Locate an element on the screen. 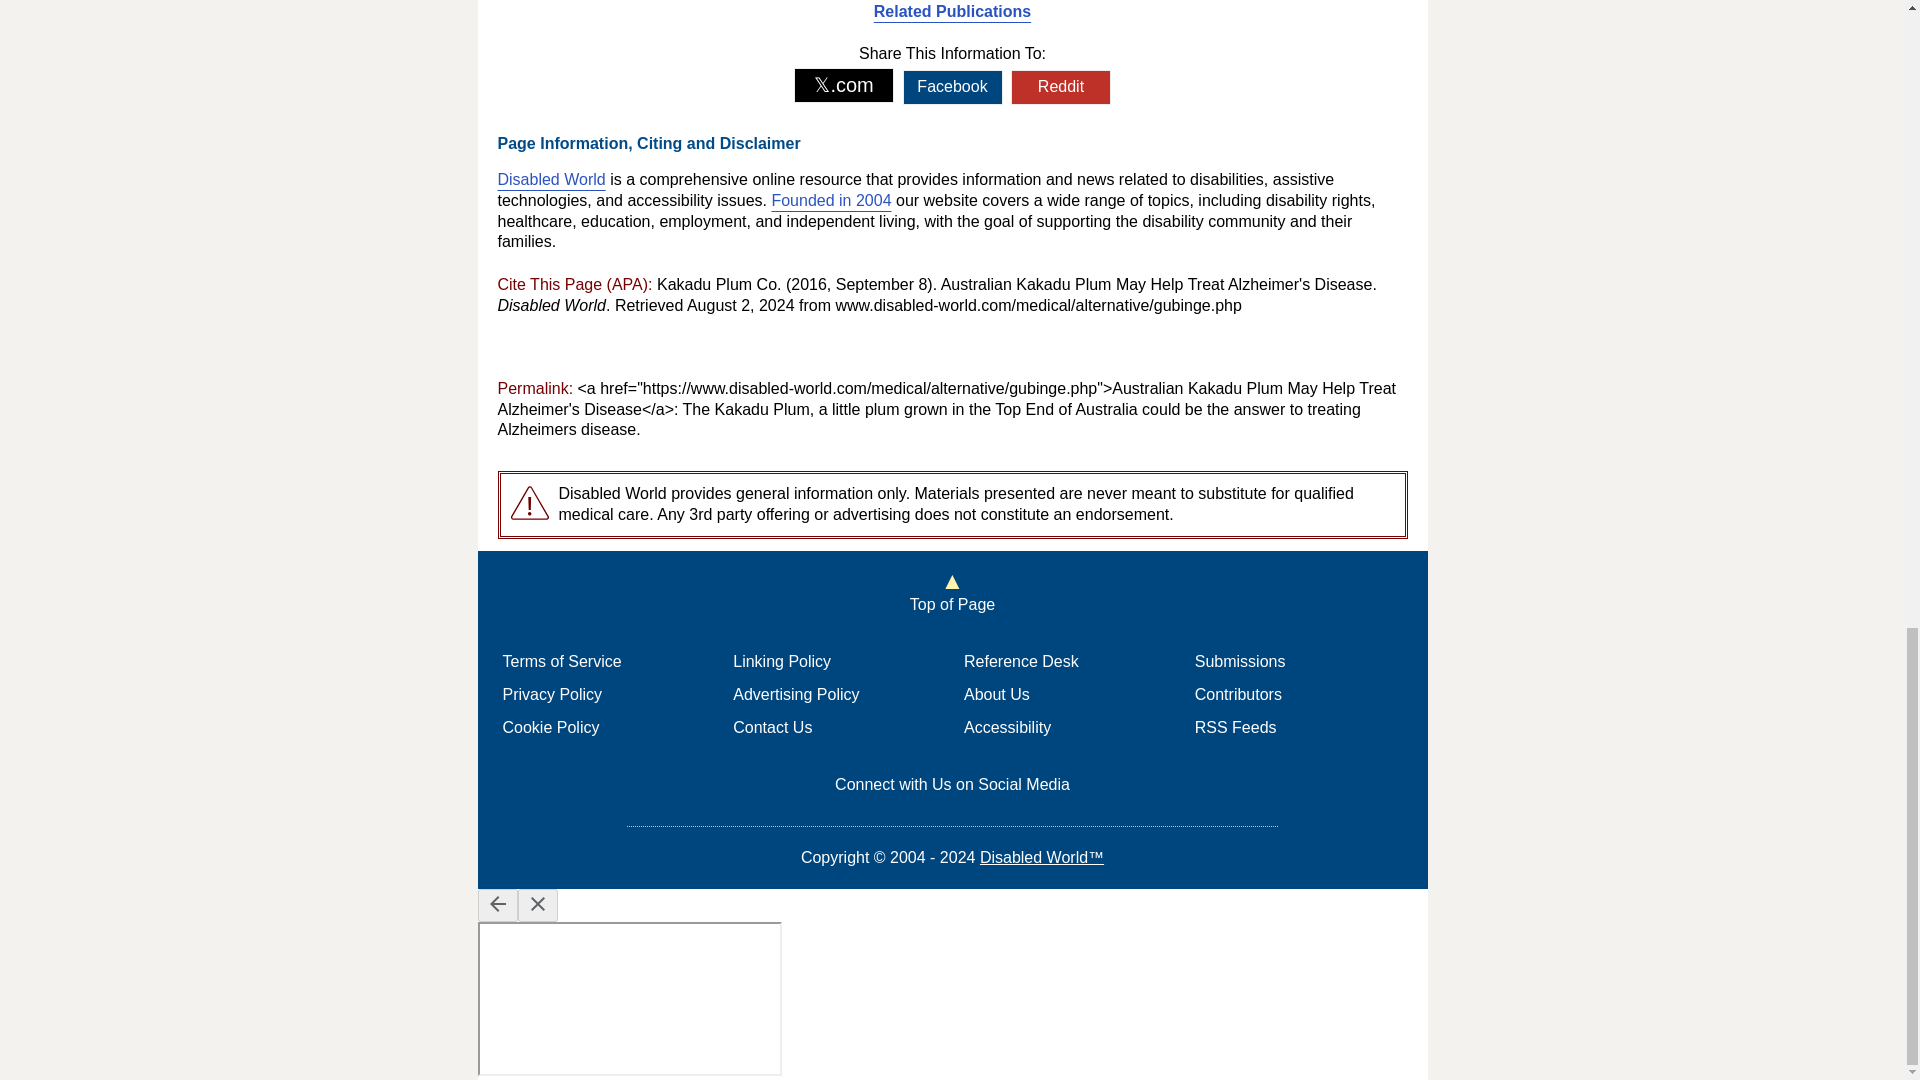  Cookie Policy is located at coordinates (550, 727).